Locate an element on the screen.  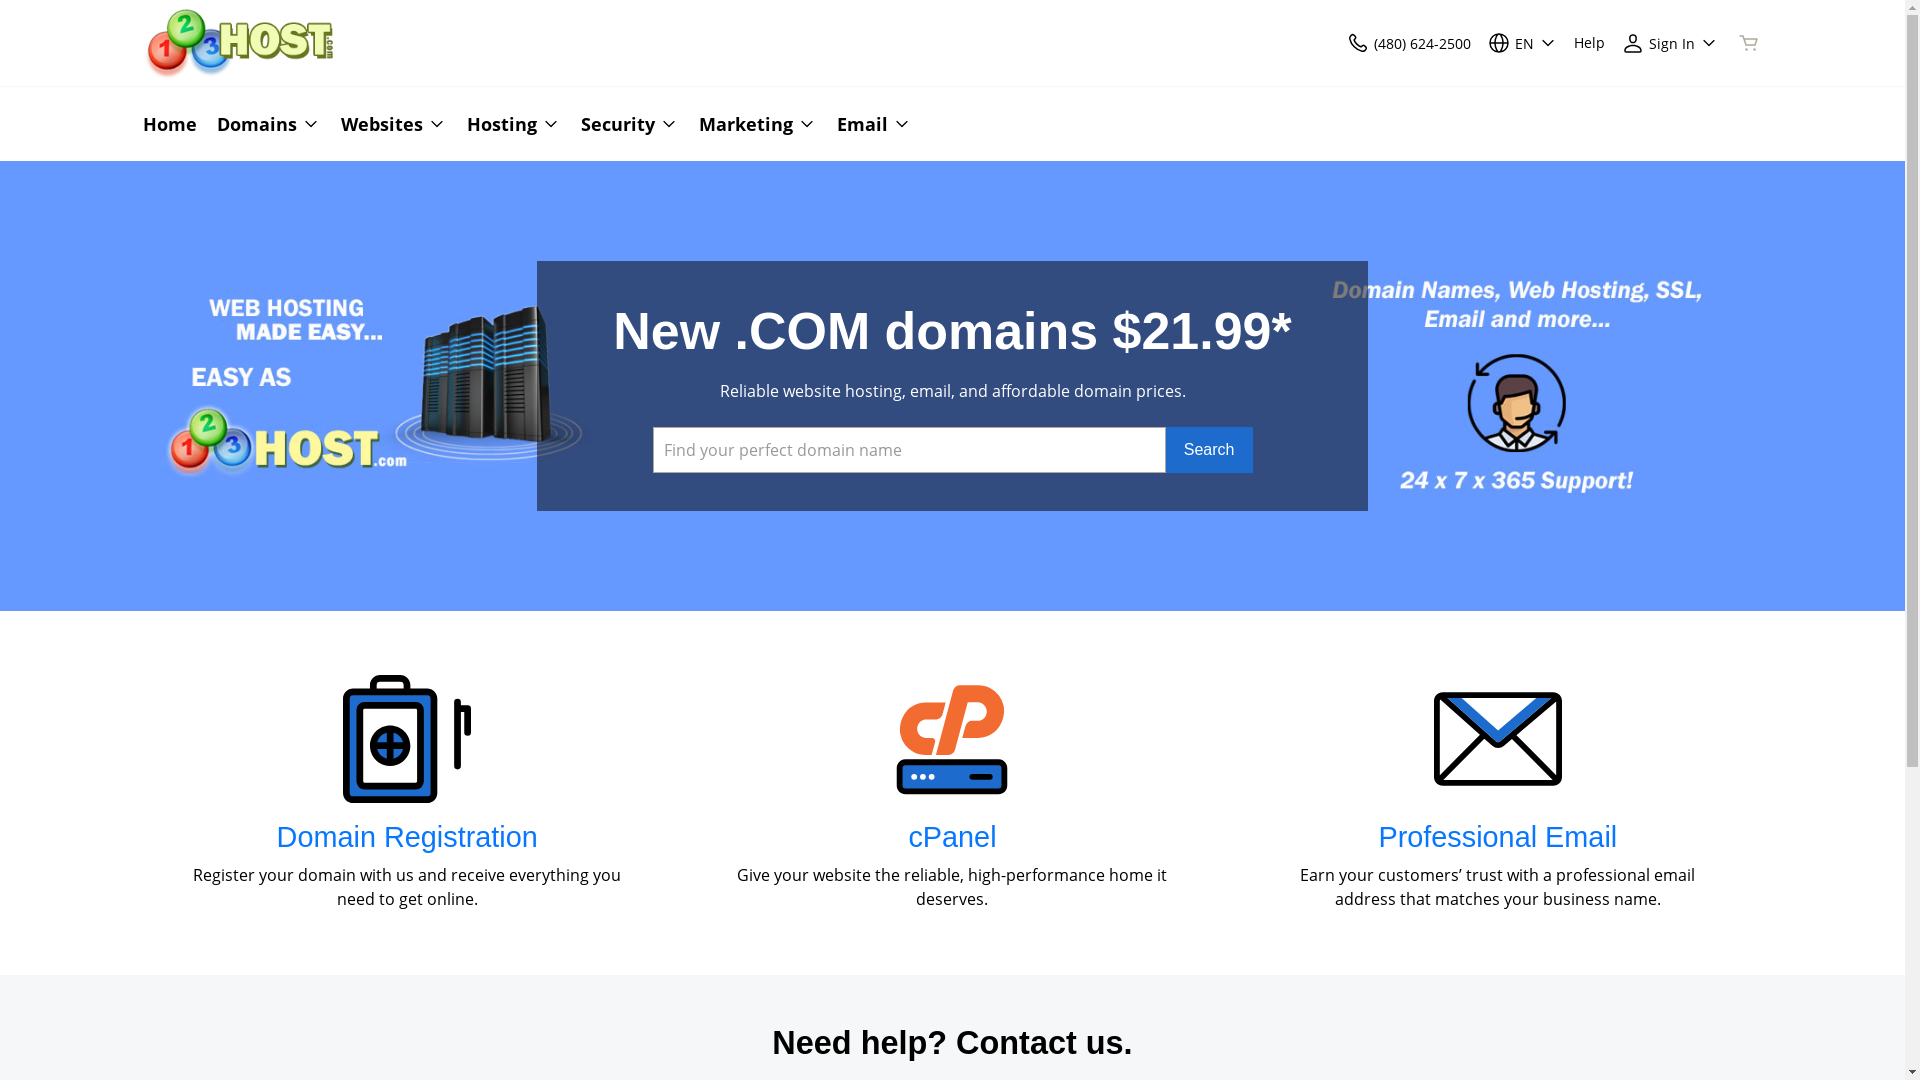
EN is located at coordinates (1522, 42).